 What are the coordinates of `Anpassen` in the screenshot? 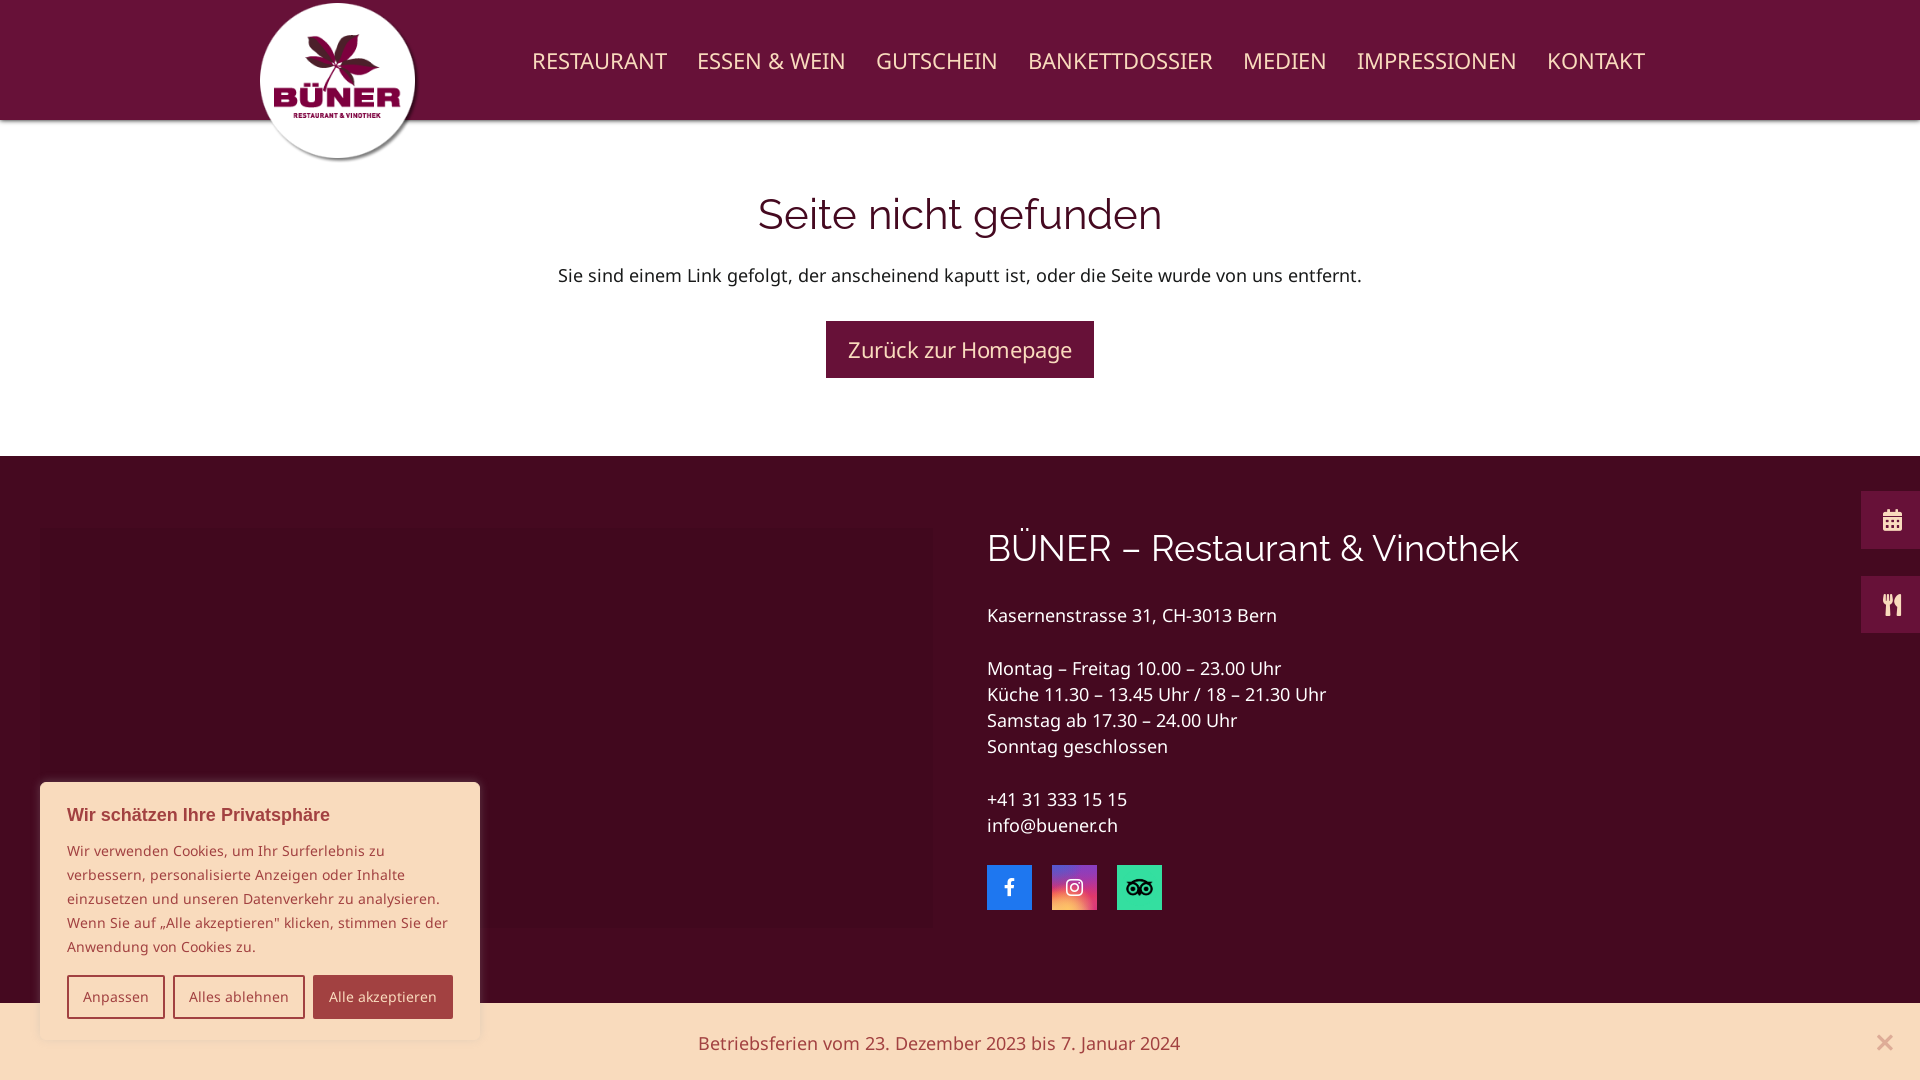 It's located at (116, 997).